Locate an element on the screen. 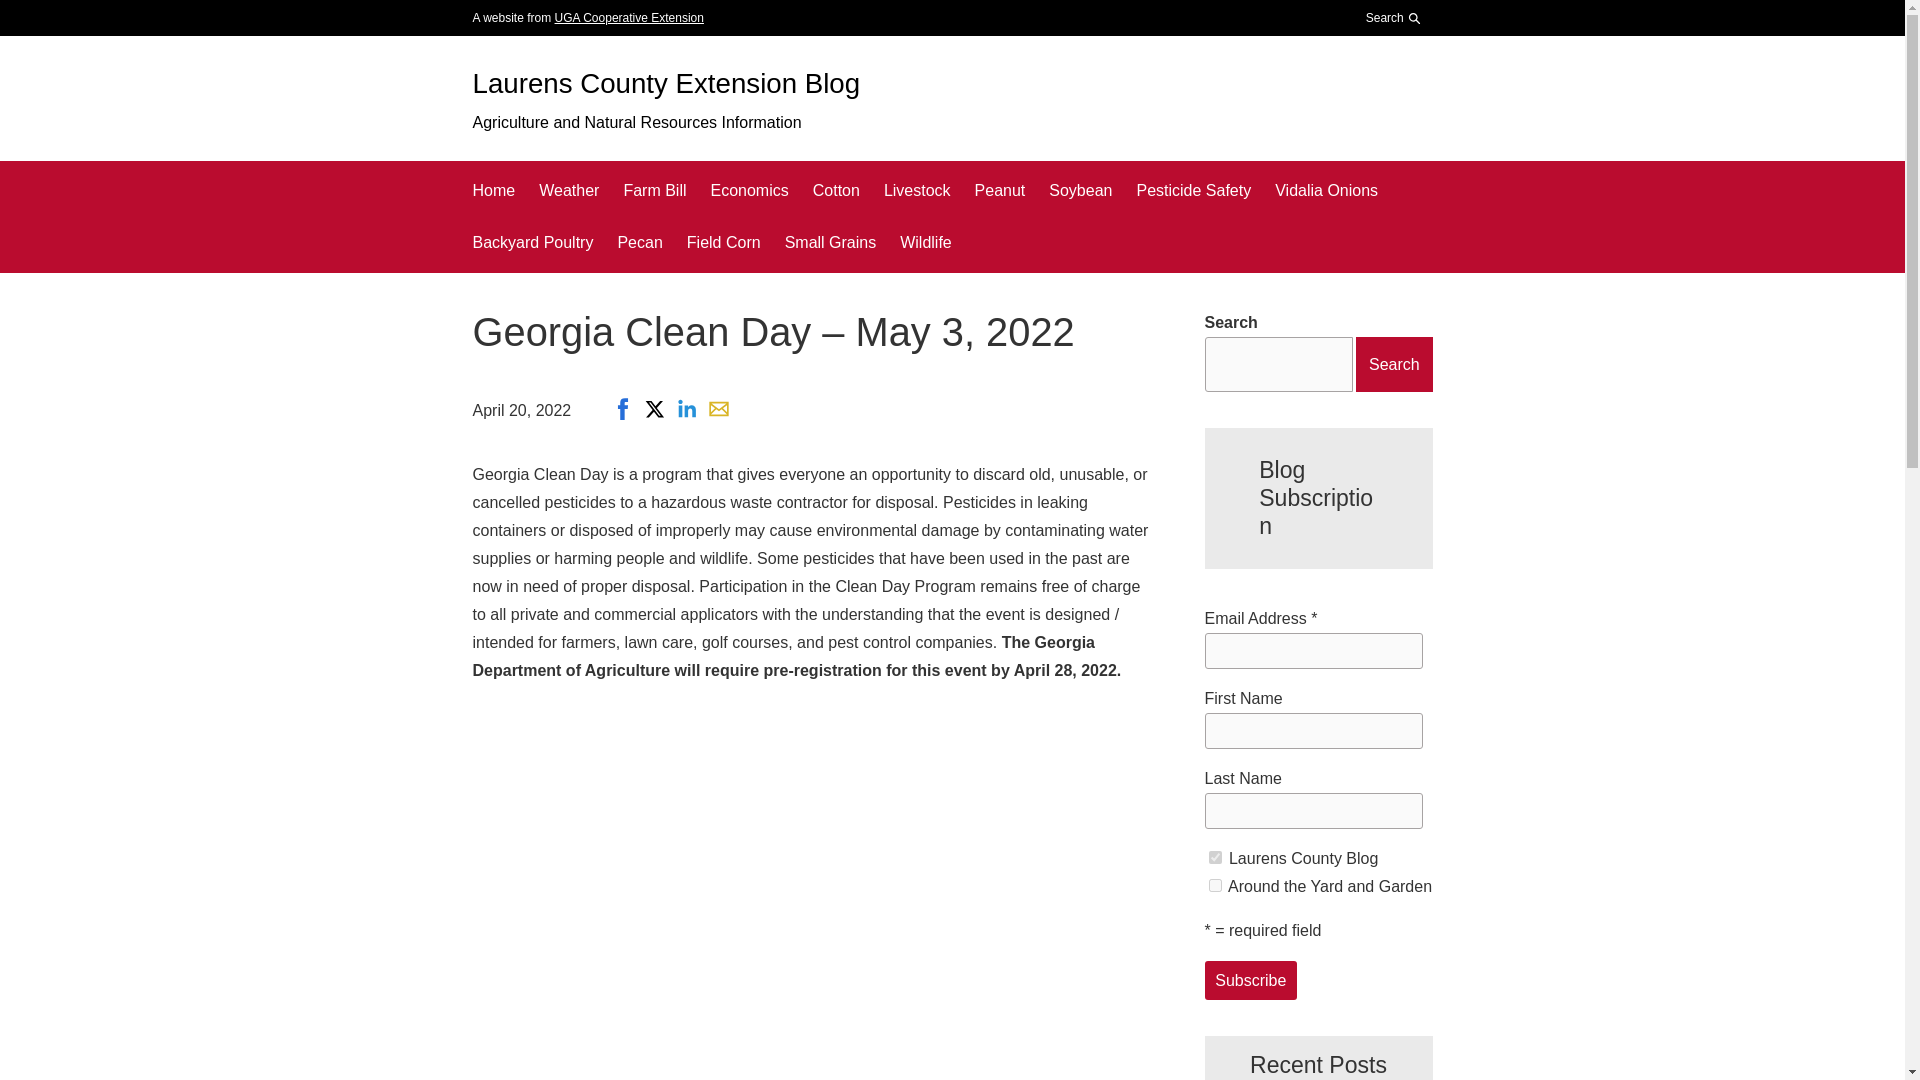  Farm Bill is located at coordinates (654, 191).